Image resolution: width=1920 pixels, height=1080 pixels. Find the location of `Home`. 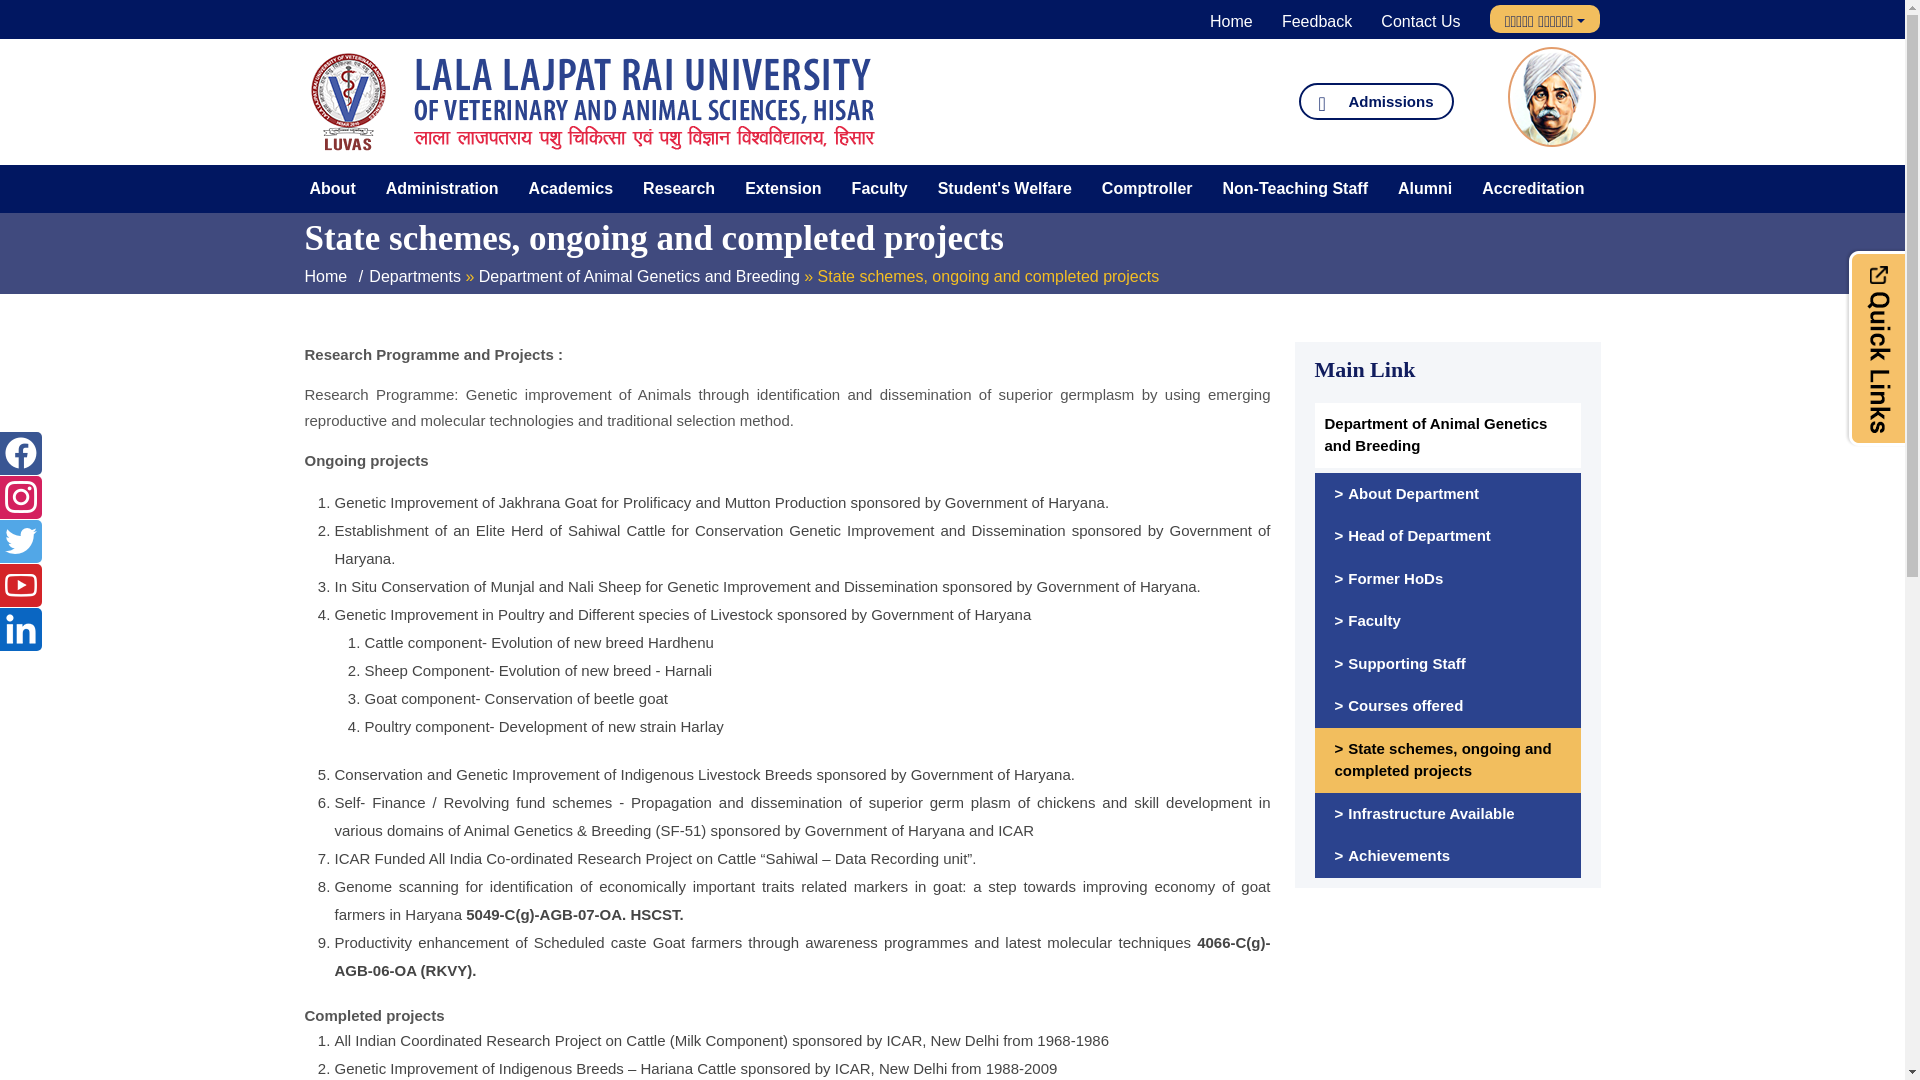

Home is located at coordinates (1231, 21).